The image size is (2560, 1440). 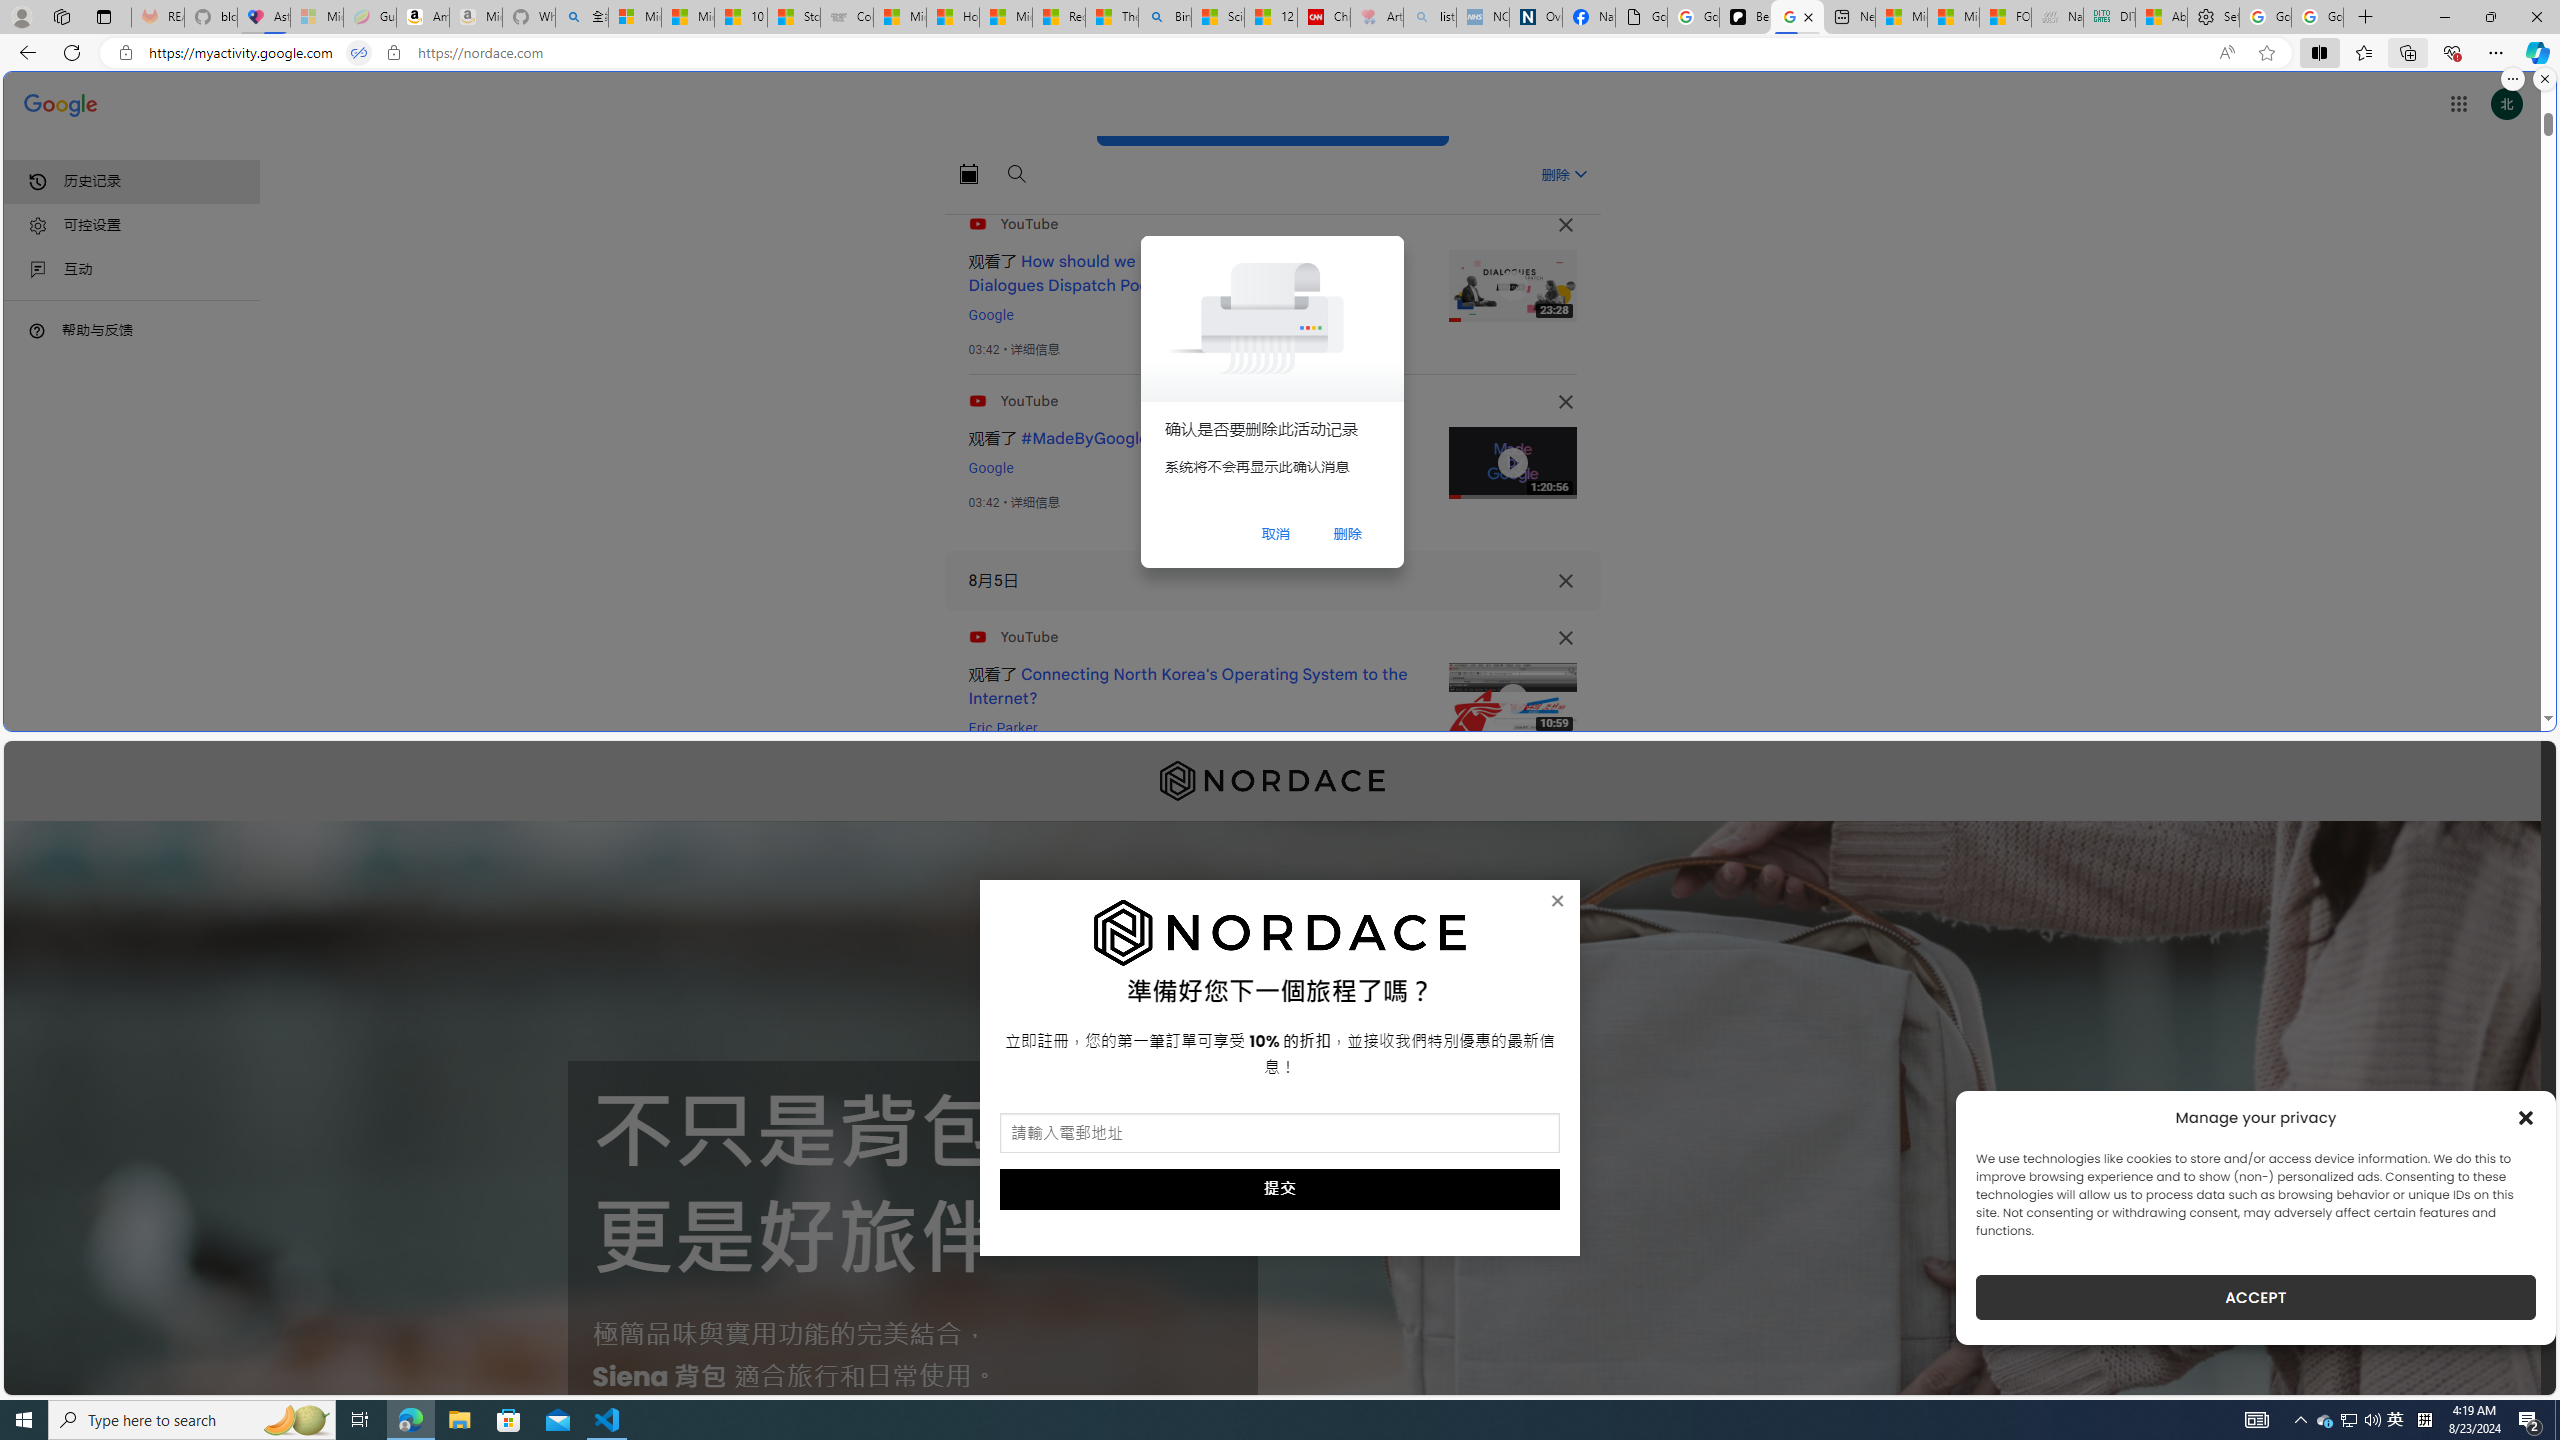 What do you see at coordinates (954, 17) in the screenshot?
I see `How I Got Rid of Microsoft Edge's Unnecessary Features` at bounding box center [954, 17].